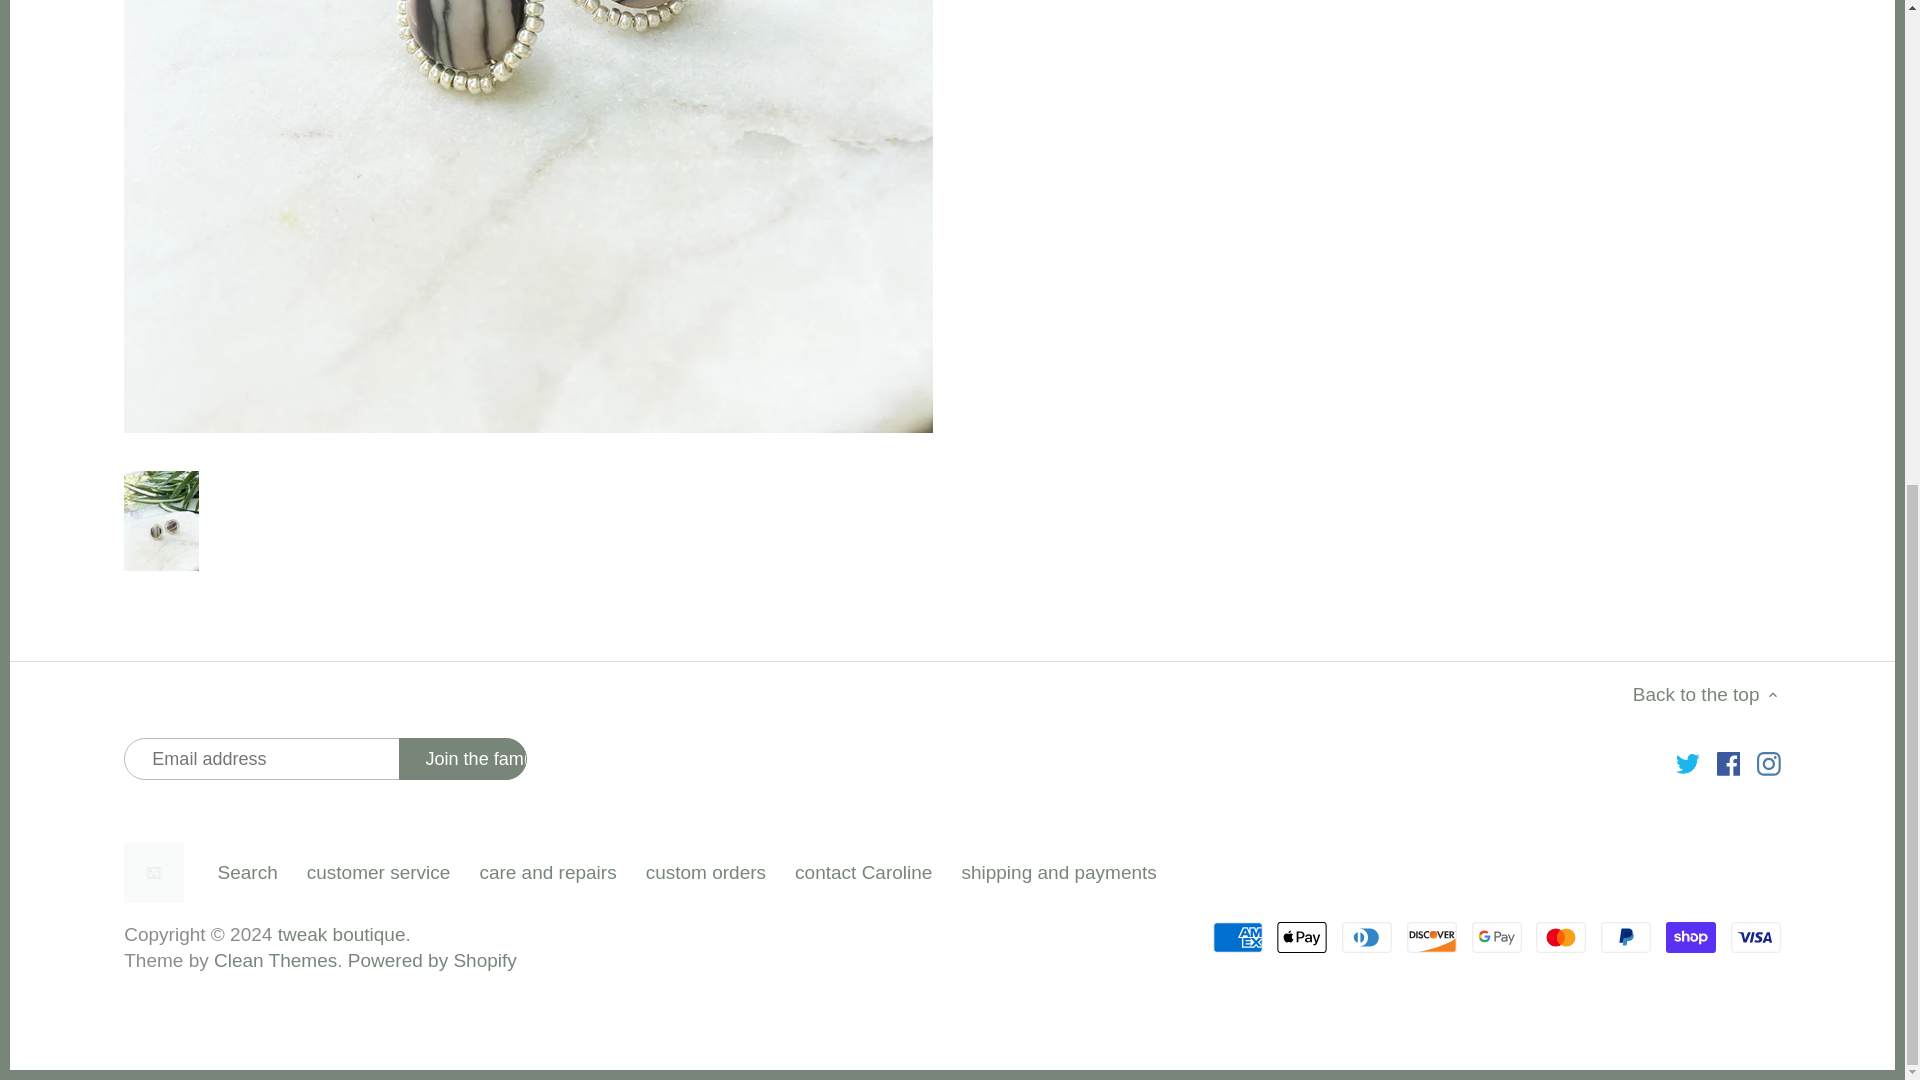 The height and width of the screenshot is (1080, 1920). Describe the element at coordinates (462, 758) in the screenshot. I see `Join the family!` at that location.